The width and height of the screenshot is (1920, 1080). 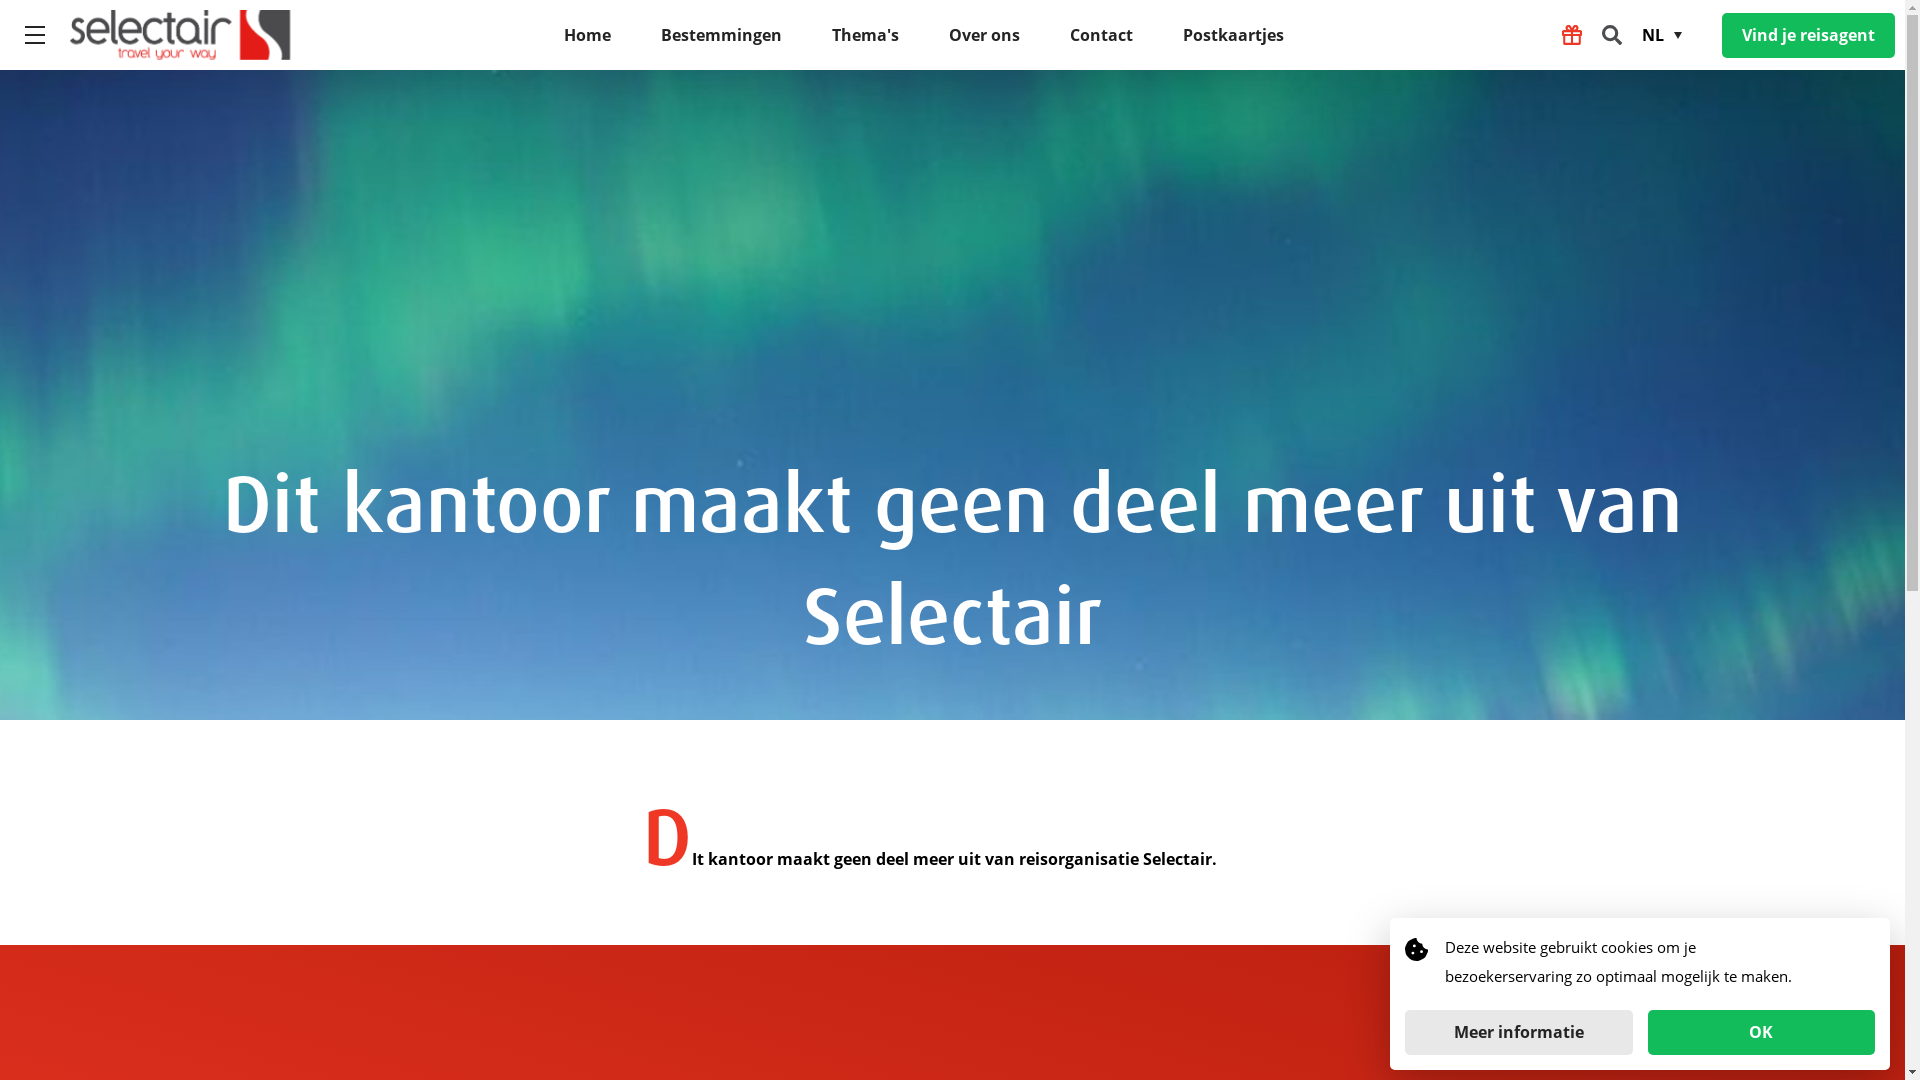 I want to click on Postkaartjes, so click(x=1232, y=35).